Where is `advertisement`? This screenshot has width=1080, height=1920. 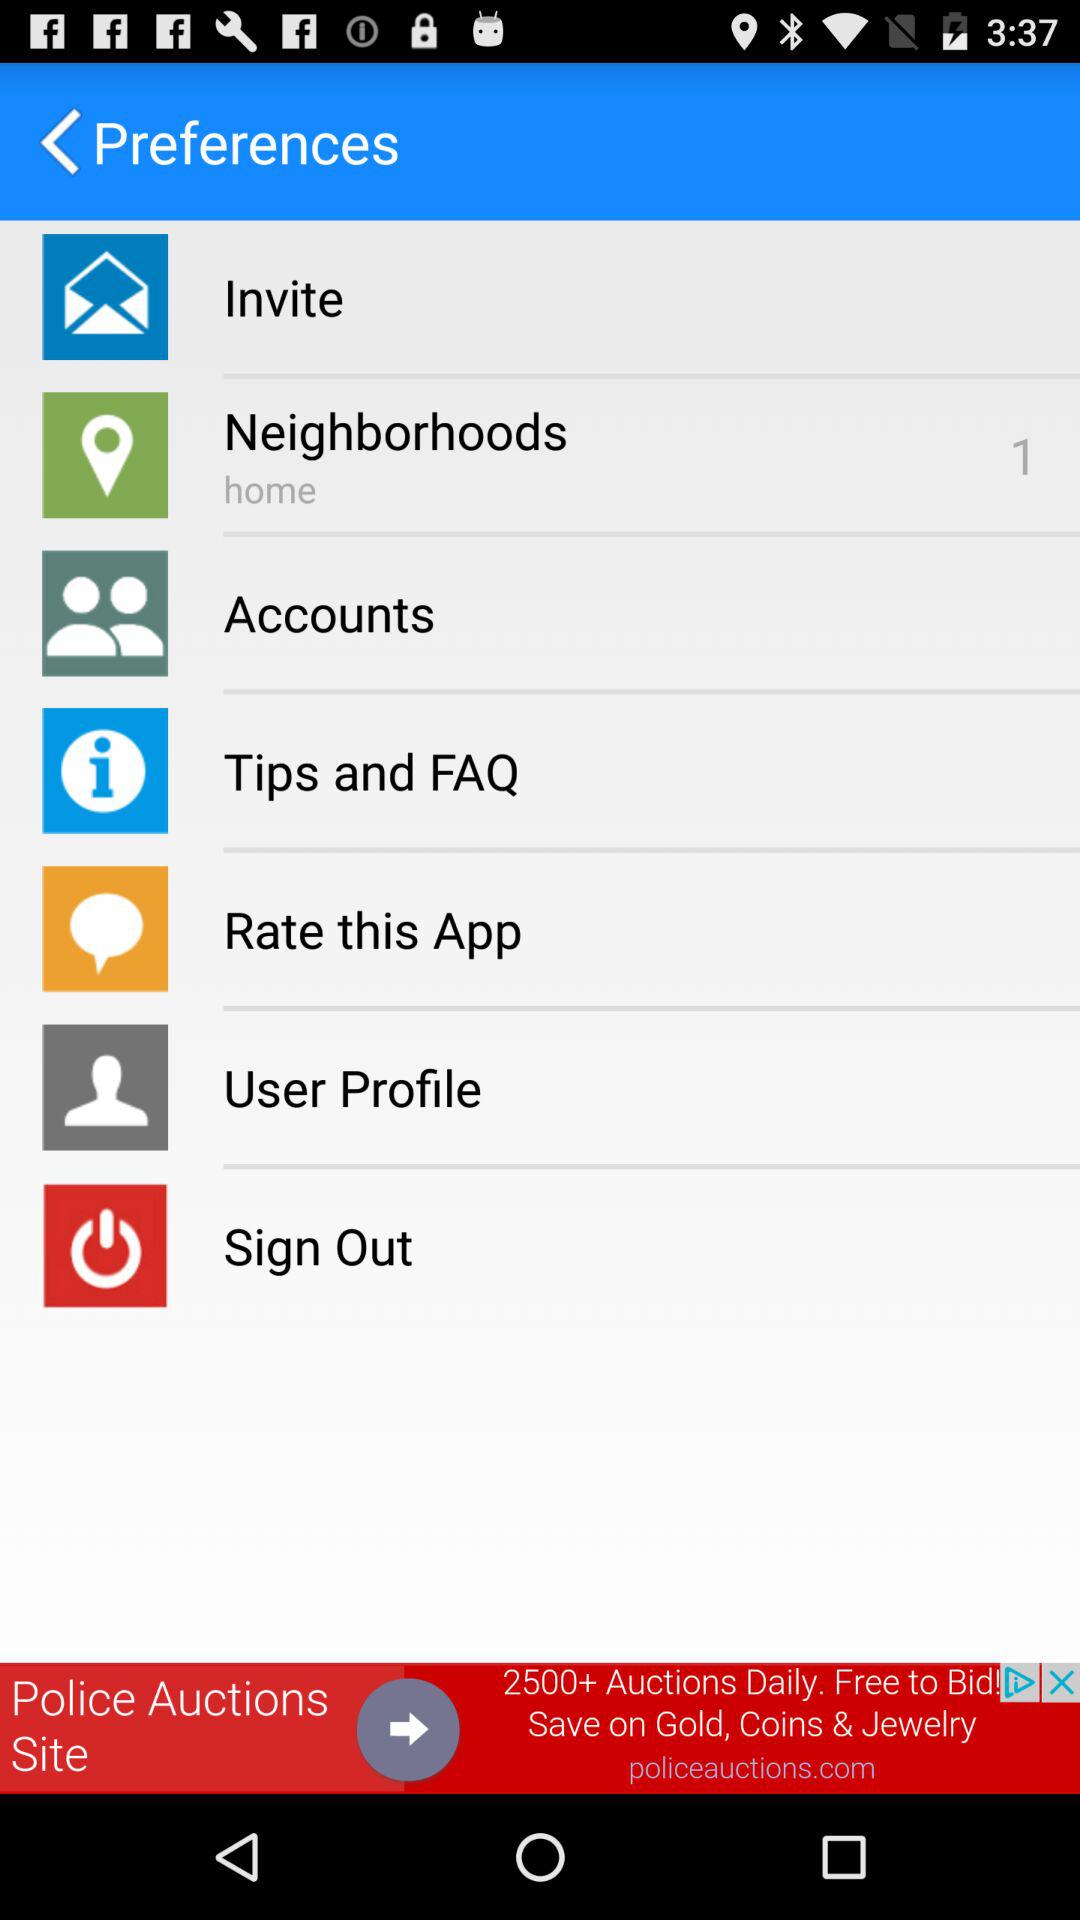
advertisement is located at coordinates (540, 1728).